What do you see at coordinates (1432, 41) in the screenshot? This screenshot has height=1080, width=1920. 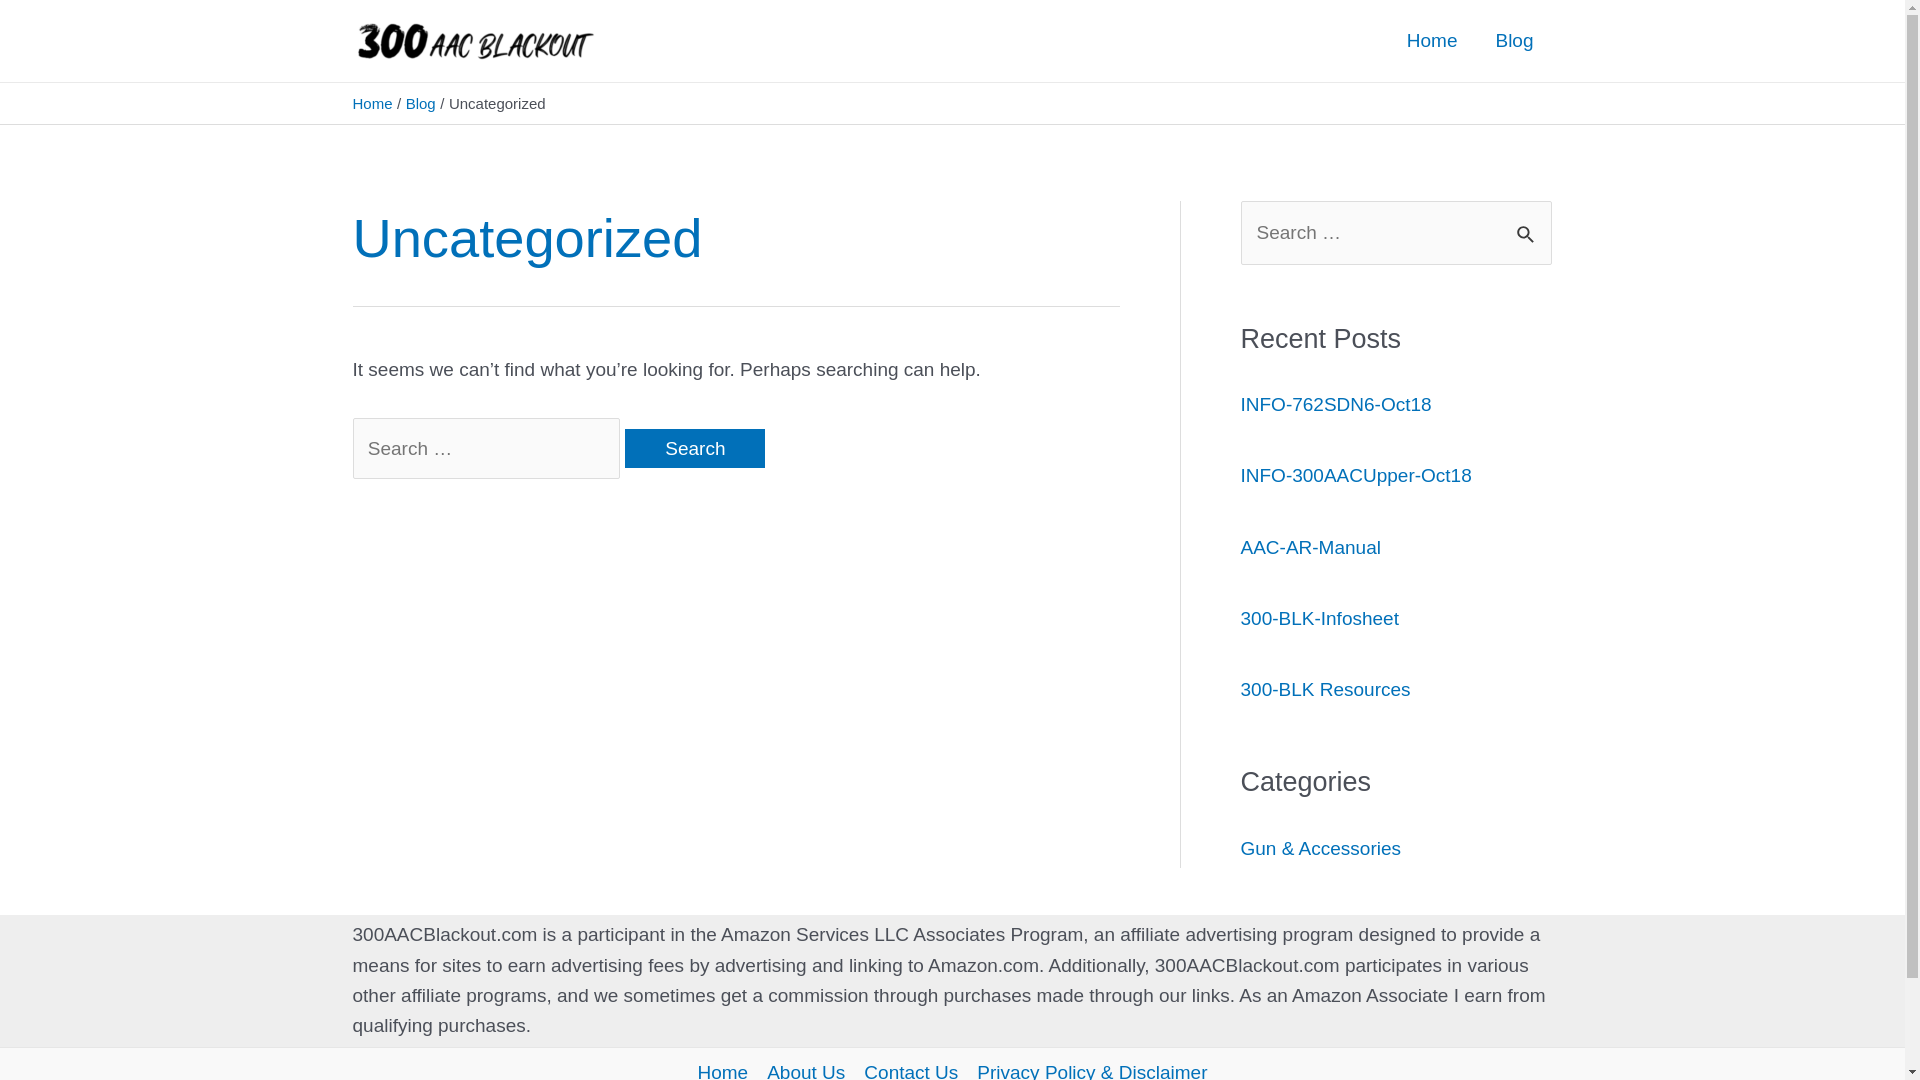 I see `Home` at bounding box center [1432, 41].